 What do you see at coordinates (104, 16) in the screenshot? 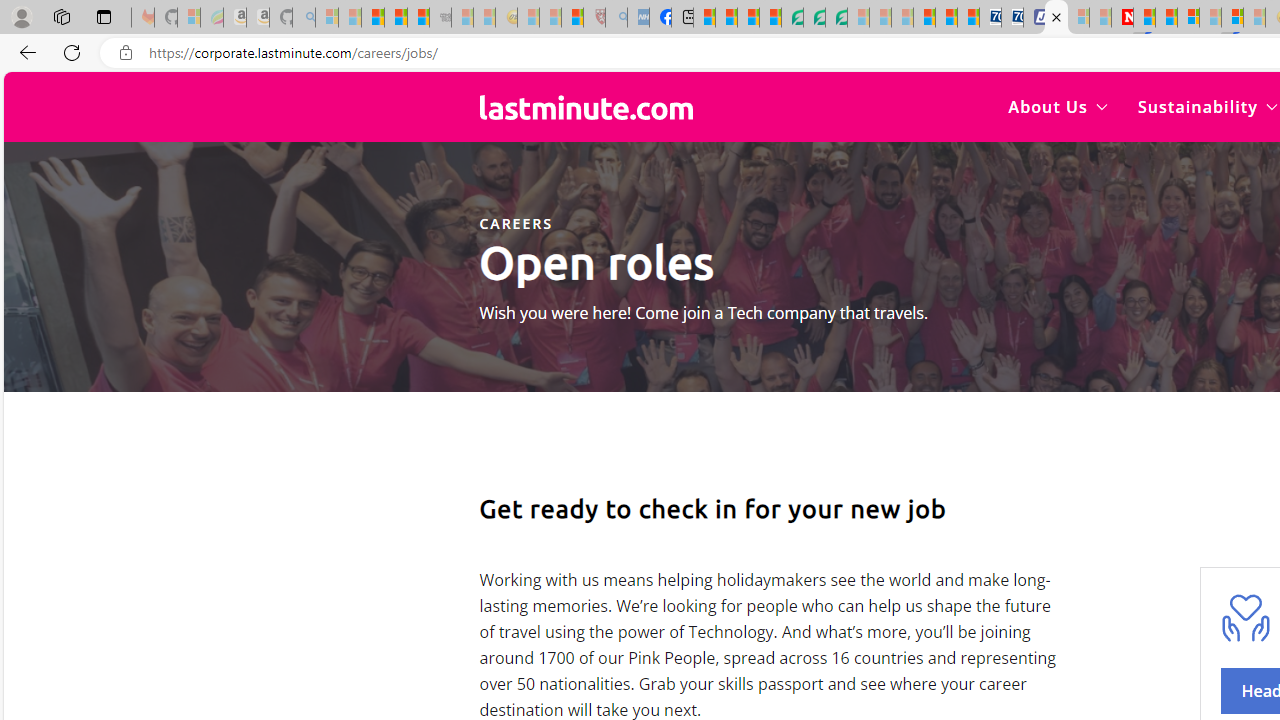
I see `Tab actions menu` at bounding box center [104, 16].